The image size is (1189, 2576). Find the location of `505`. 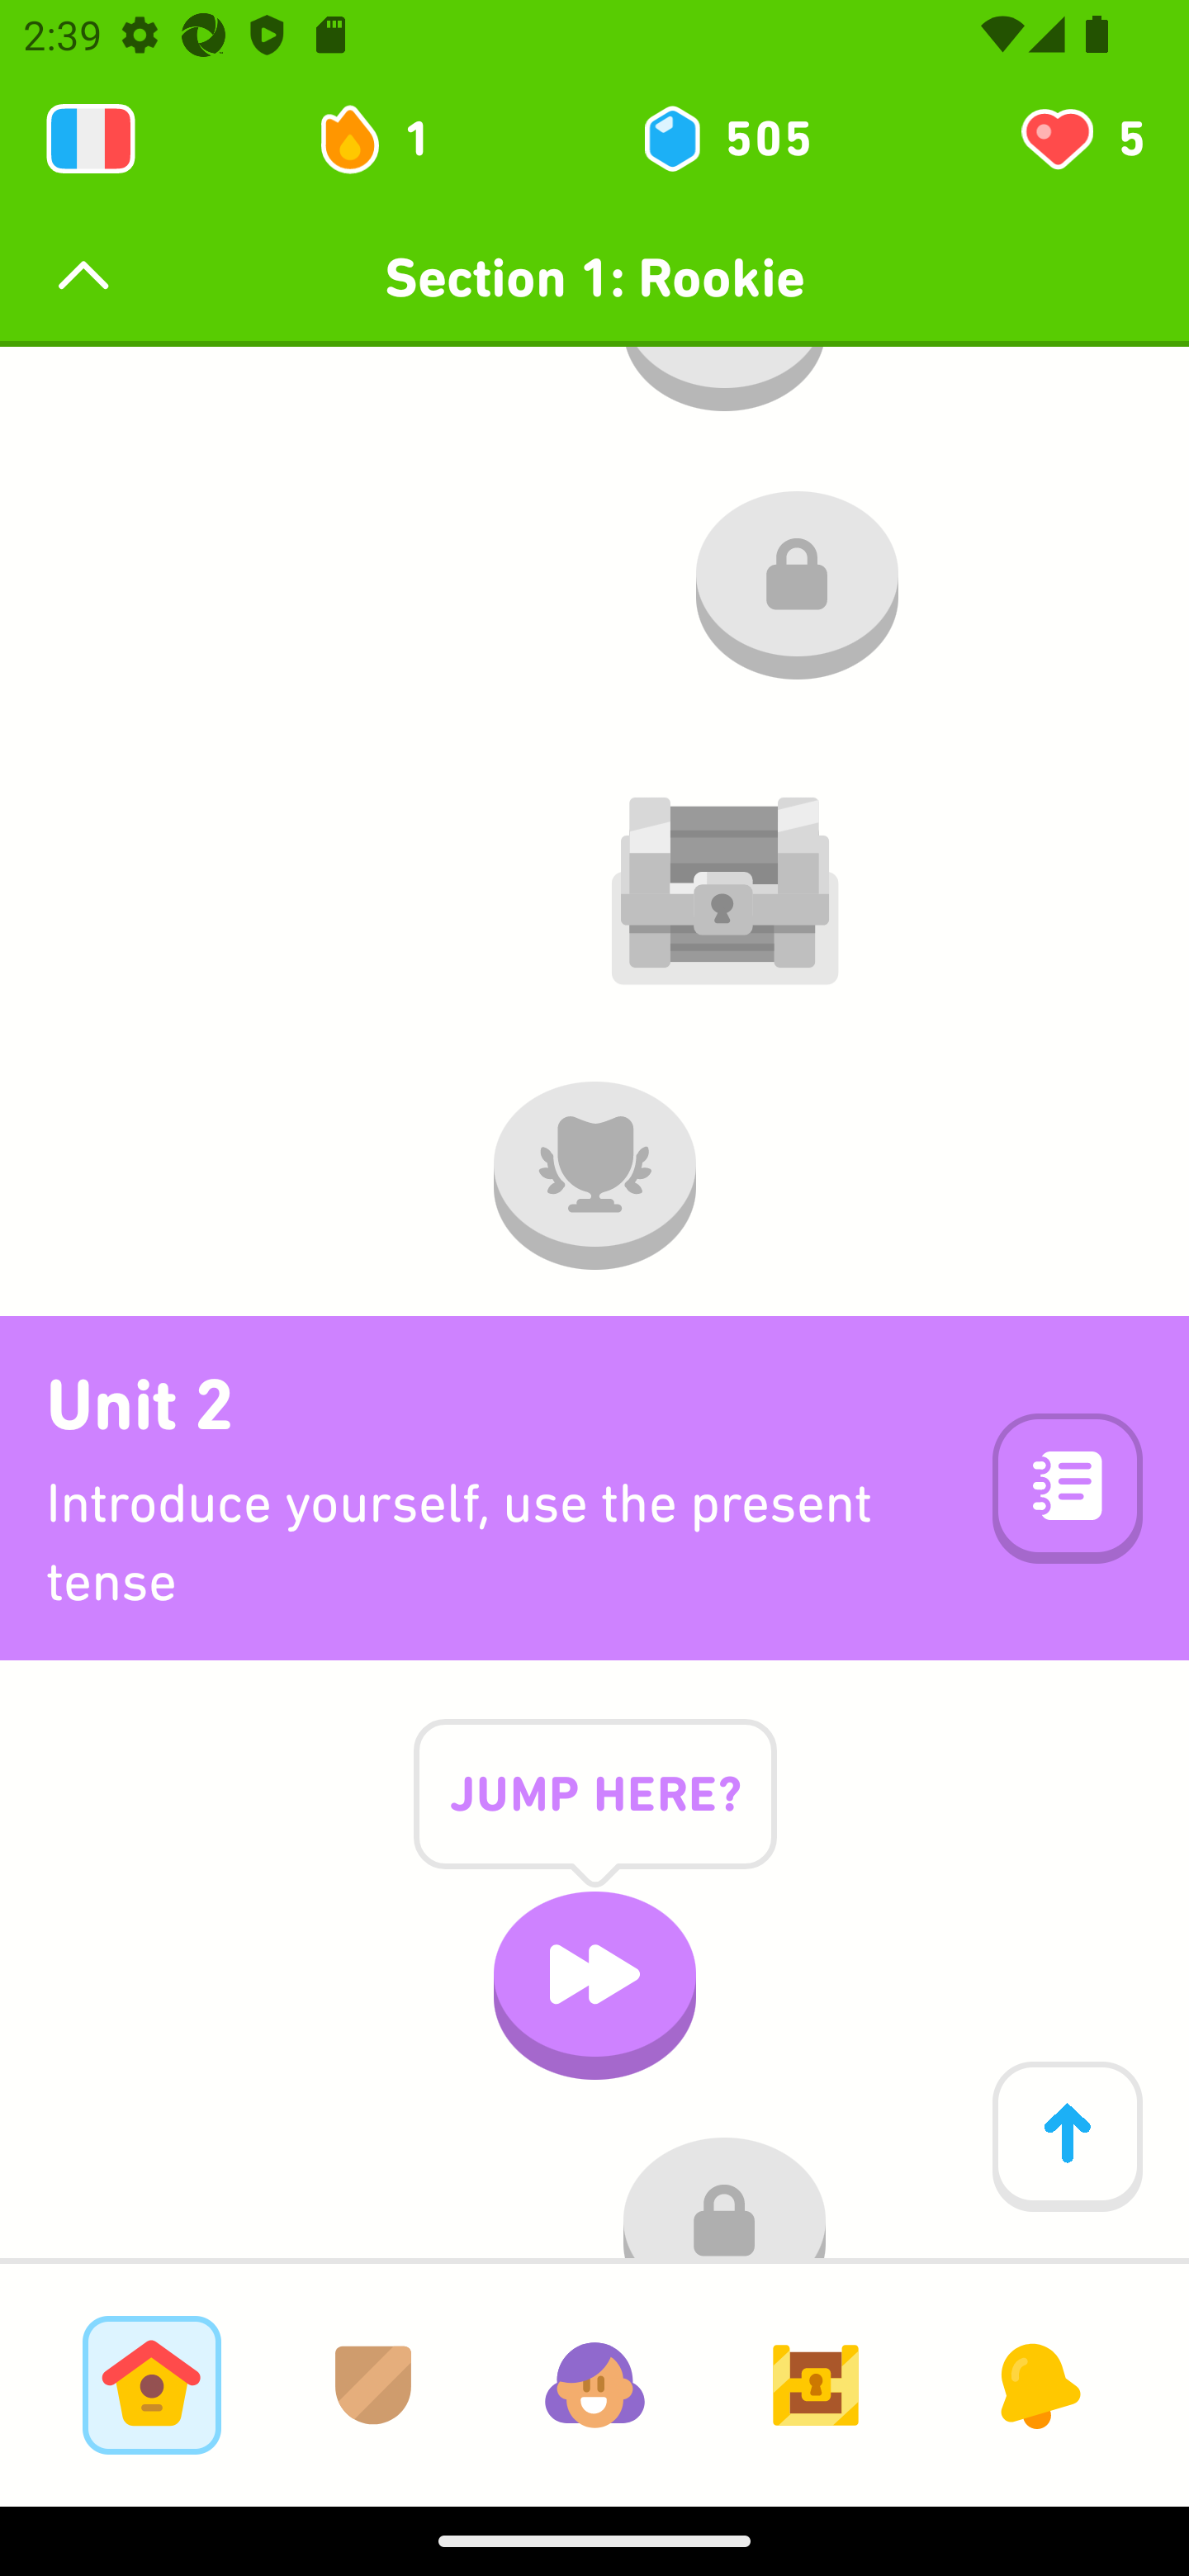

505 is located at coordinates (725, 139).